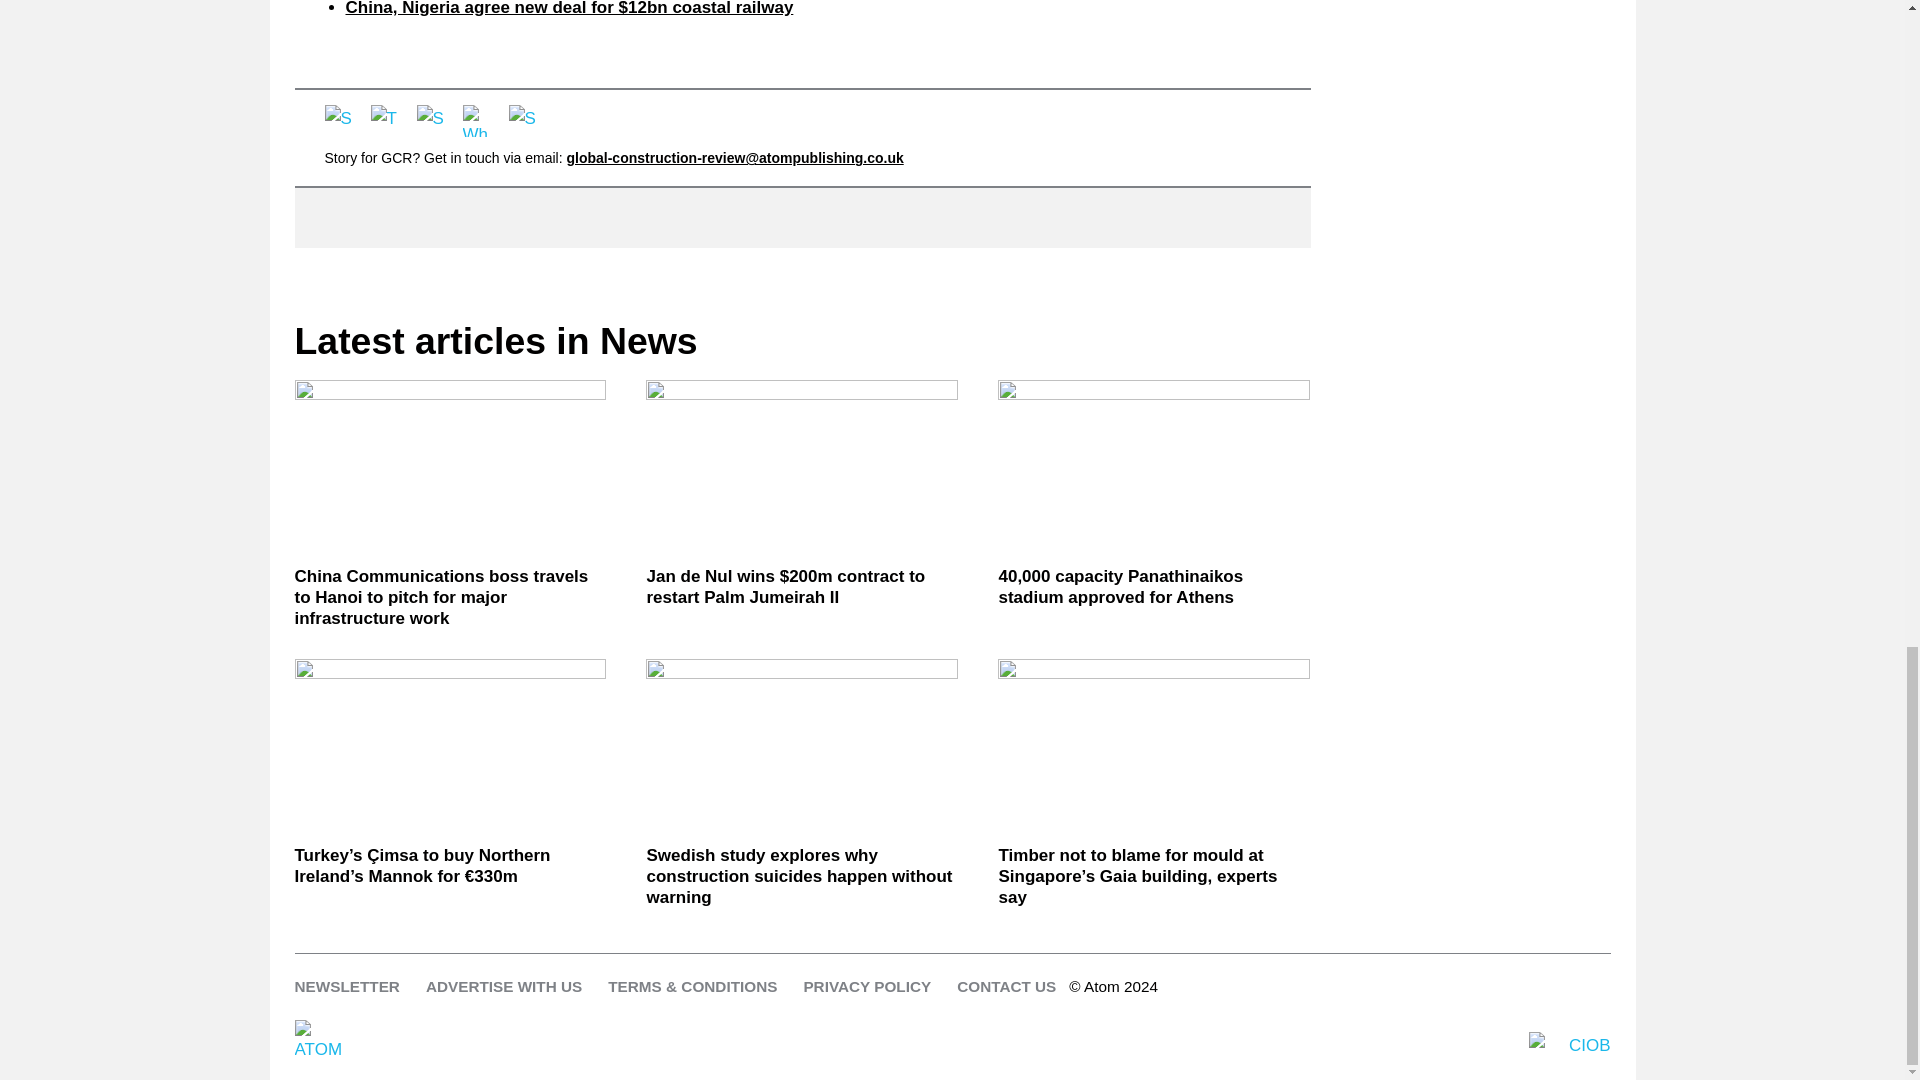 The width and height of the screenshot is (1920, 1080). What do you see at coordinates (340, 120) in the screenshot?
I see `Share on Facebook` at bounding box center [340, 120].